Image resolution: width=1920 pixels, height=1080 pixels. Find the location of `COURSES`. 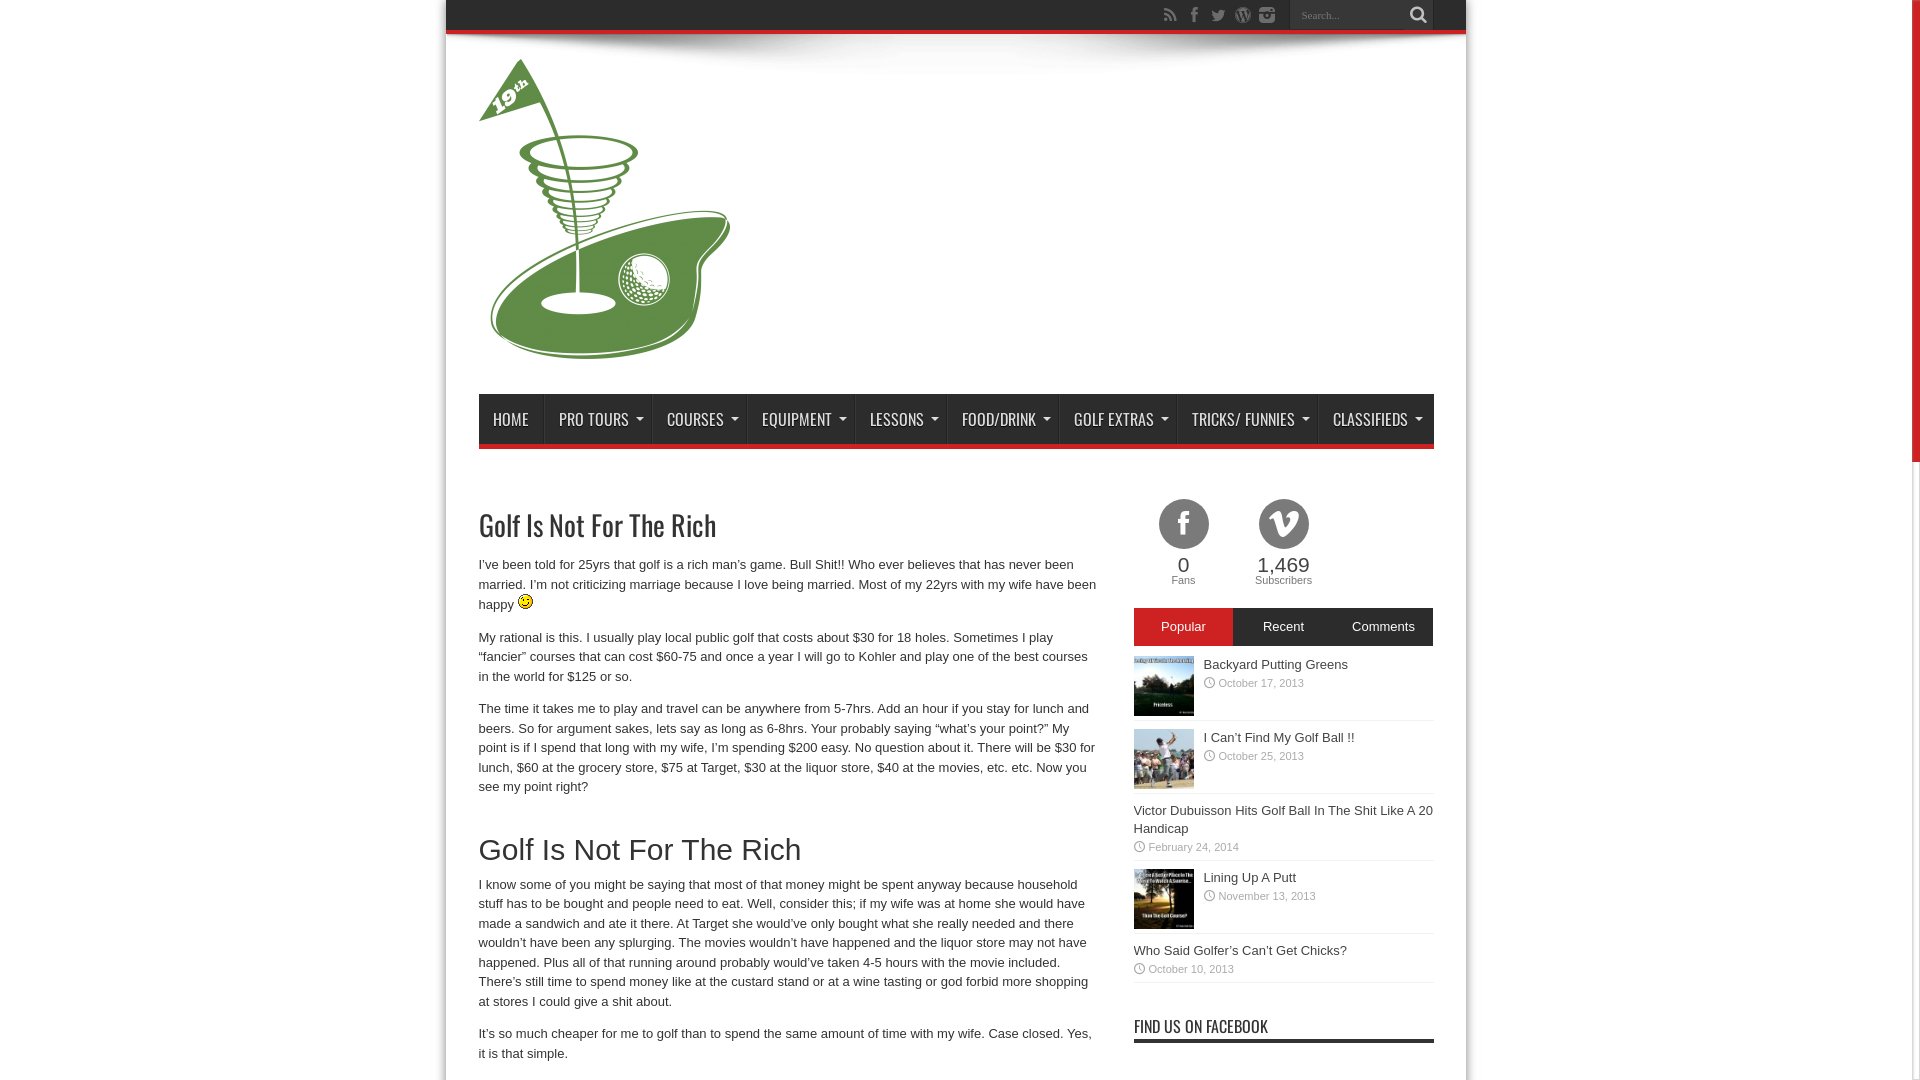

COURSES is located at coordinates (699, 419).